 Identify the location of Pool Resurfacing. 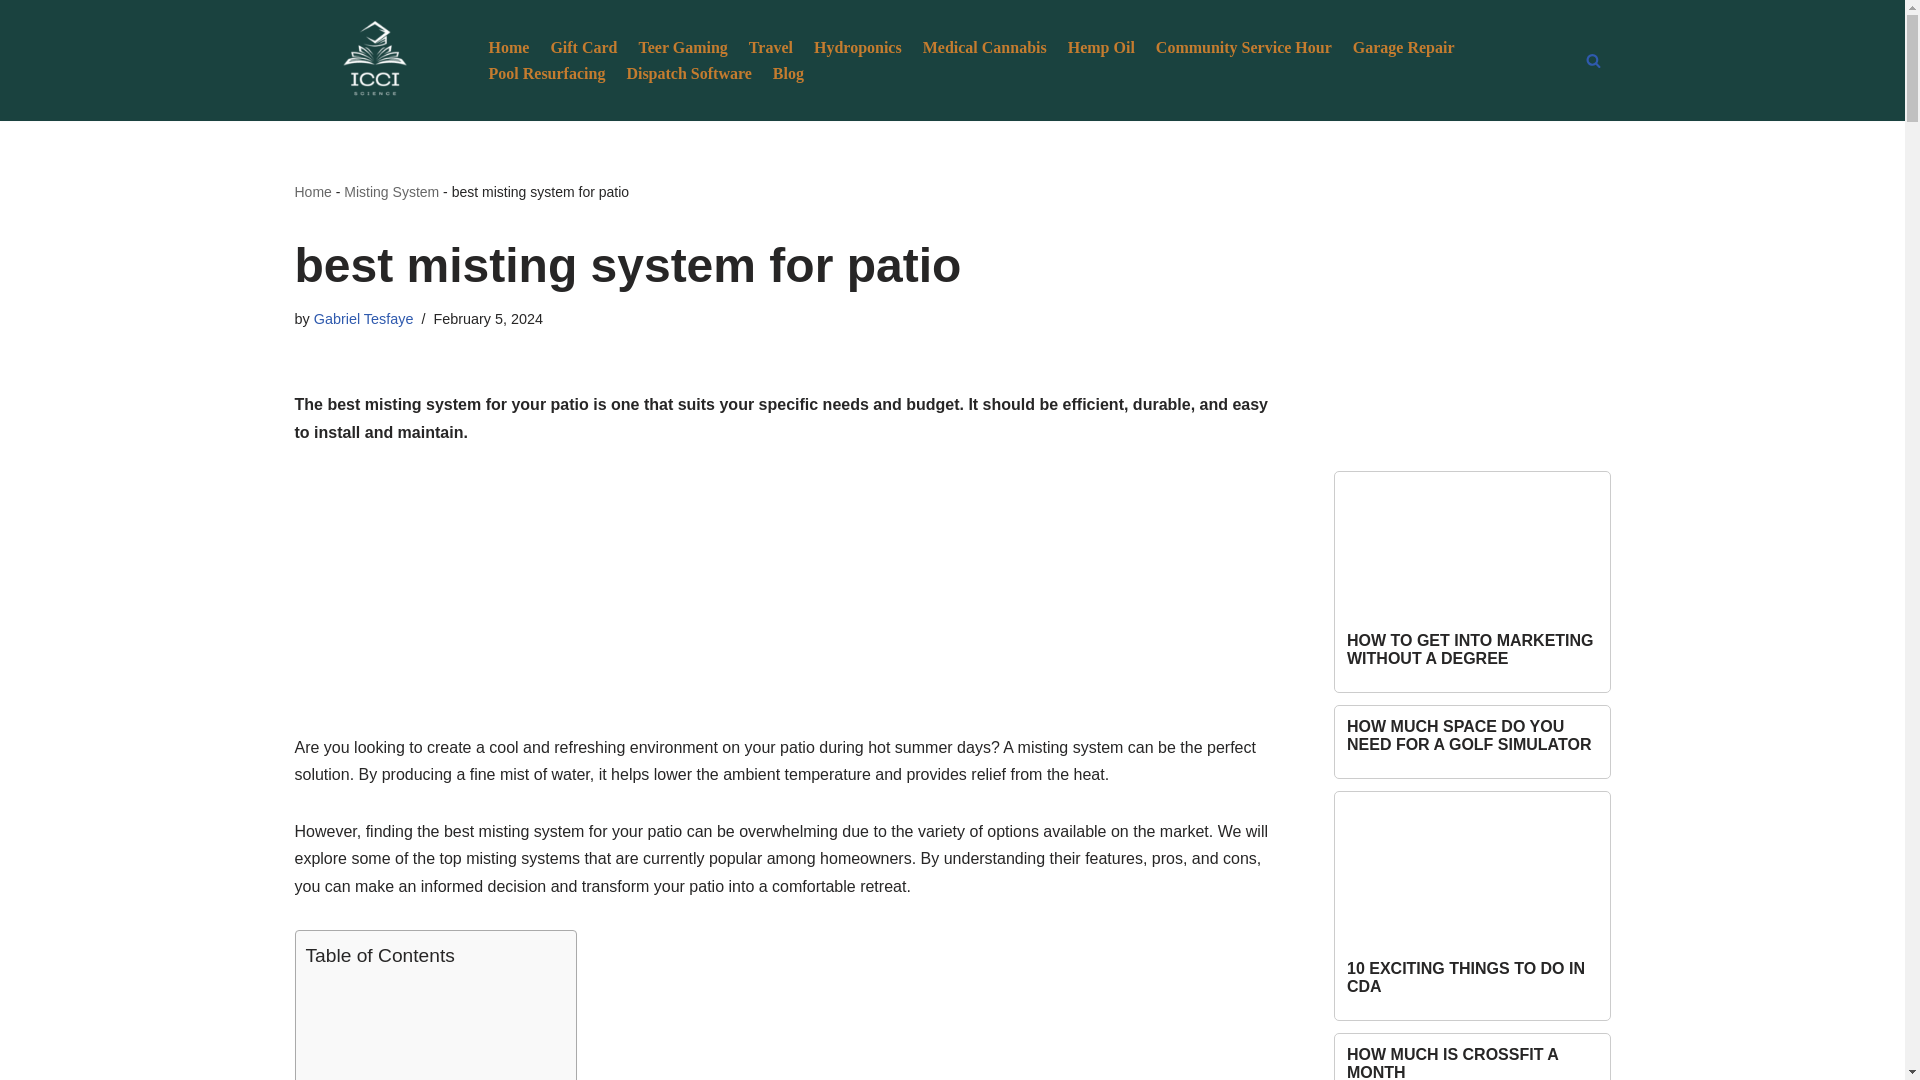
(546, 74).